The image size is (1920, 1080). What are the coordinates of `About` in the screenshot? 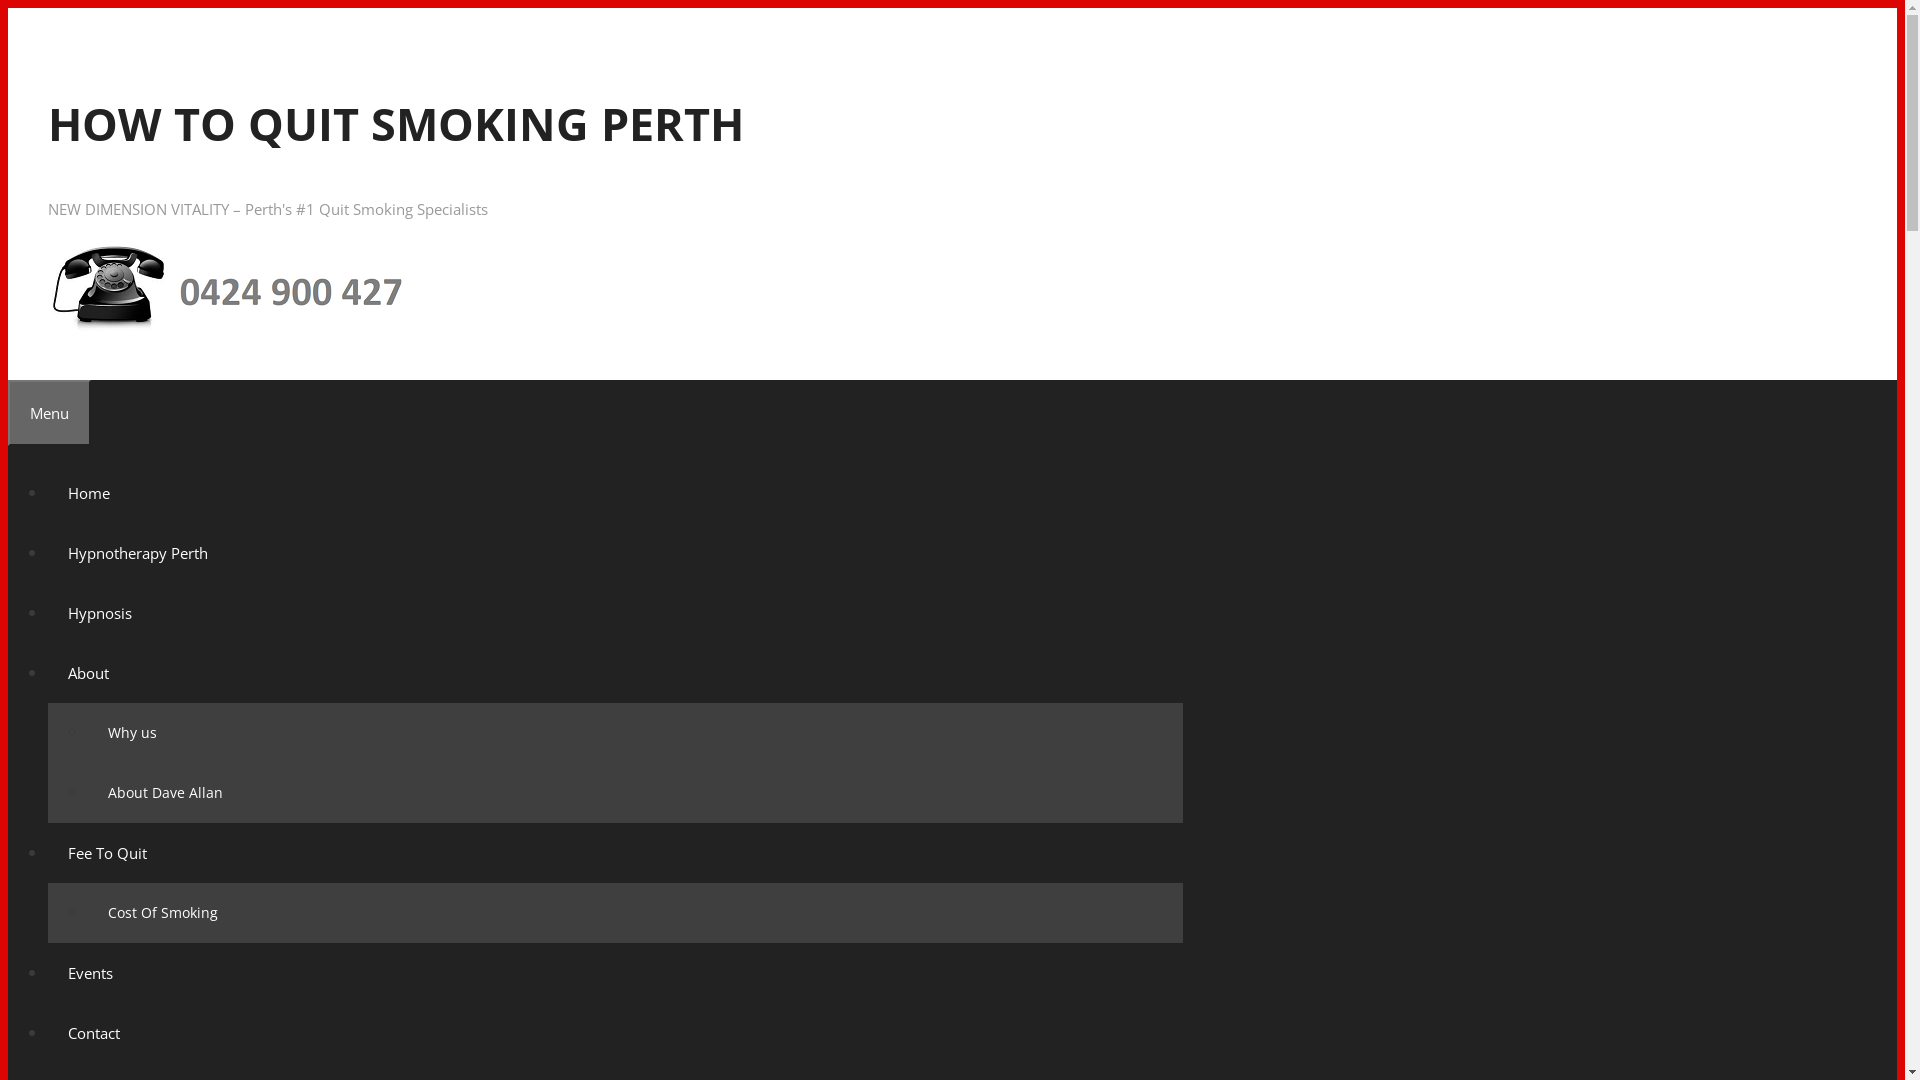 It's located at (88, 673).